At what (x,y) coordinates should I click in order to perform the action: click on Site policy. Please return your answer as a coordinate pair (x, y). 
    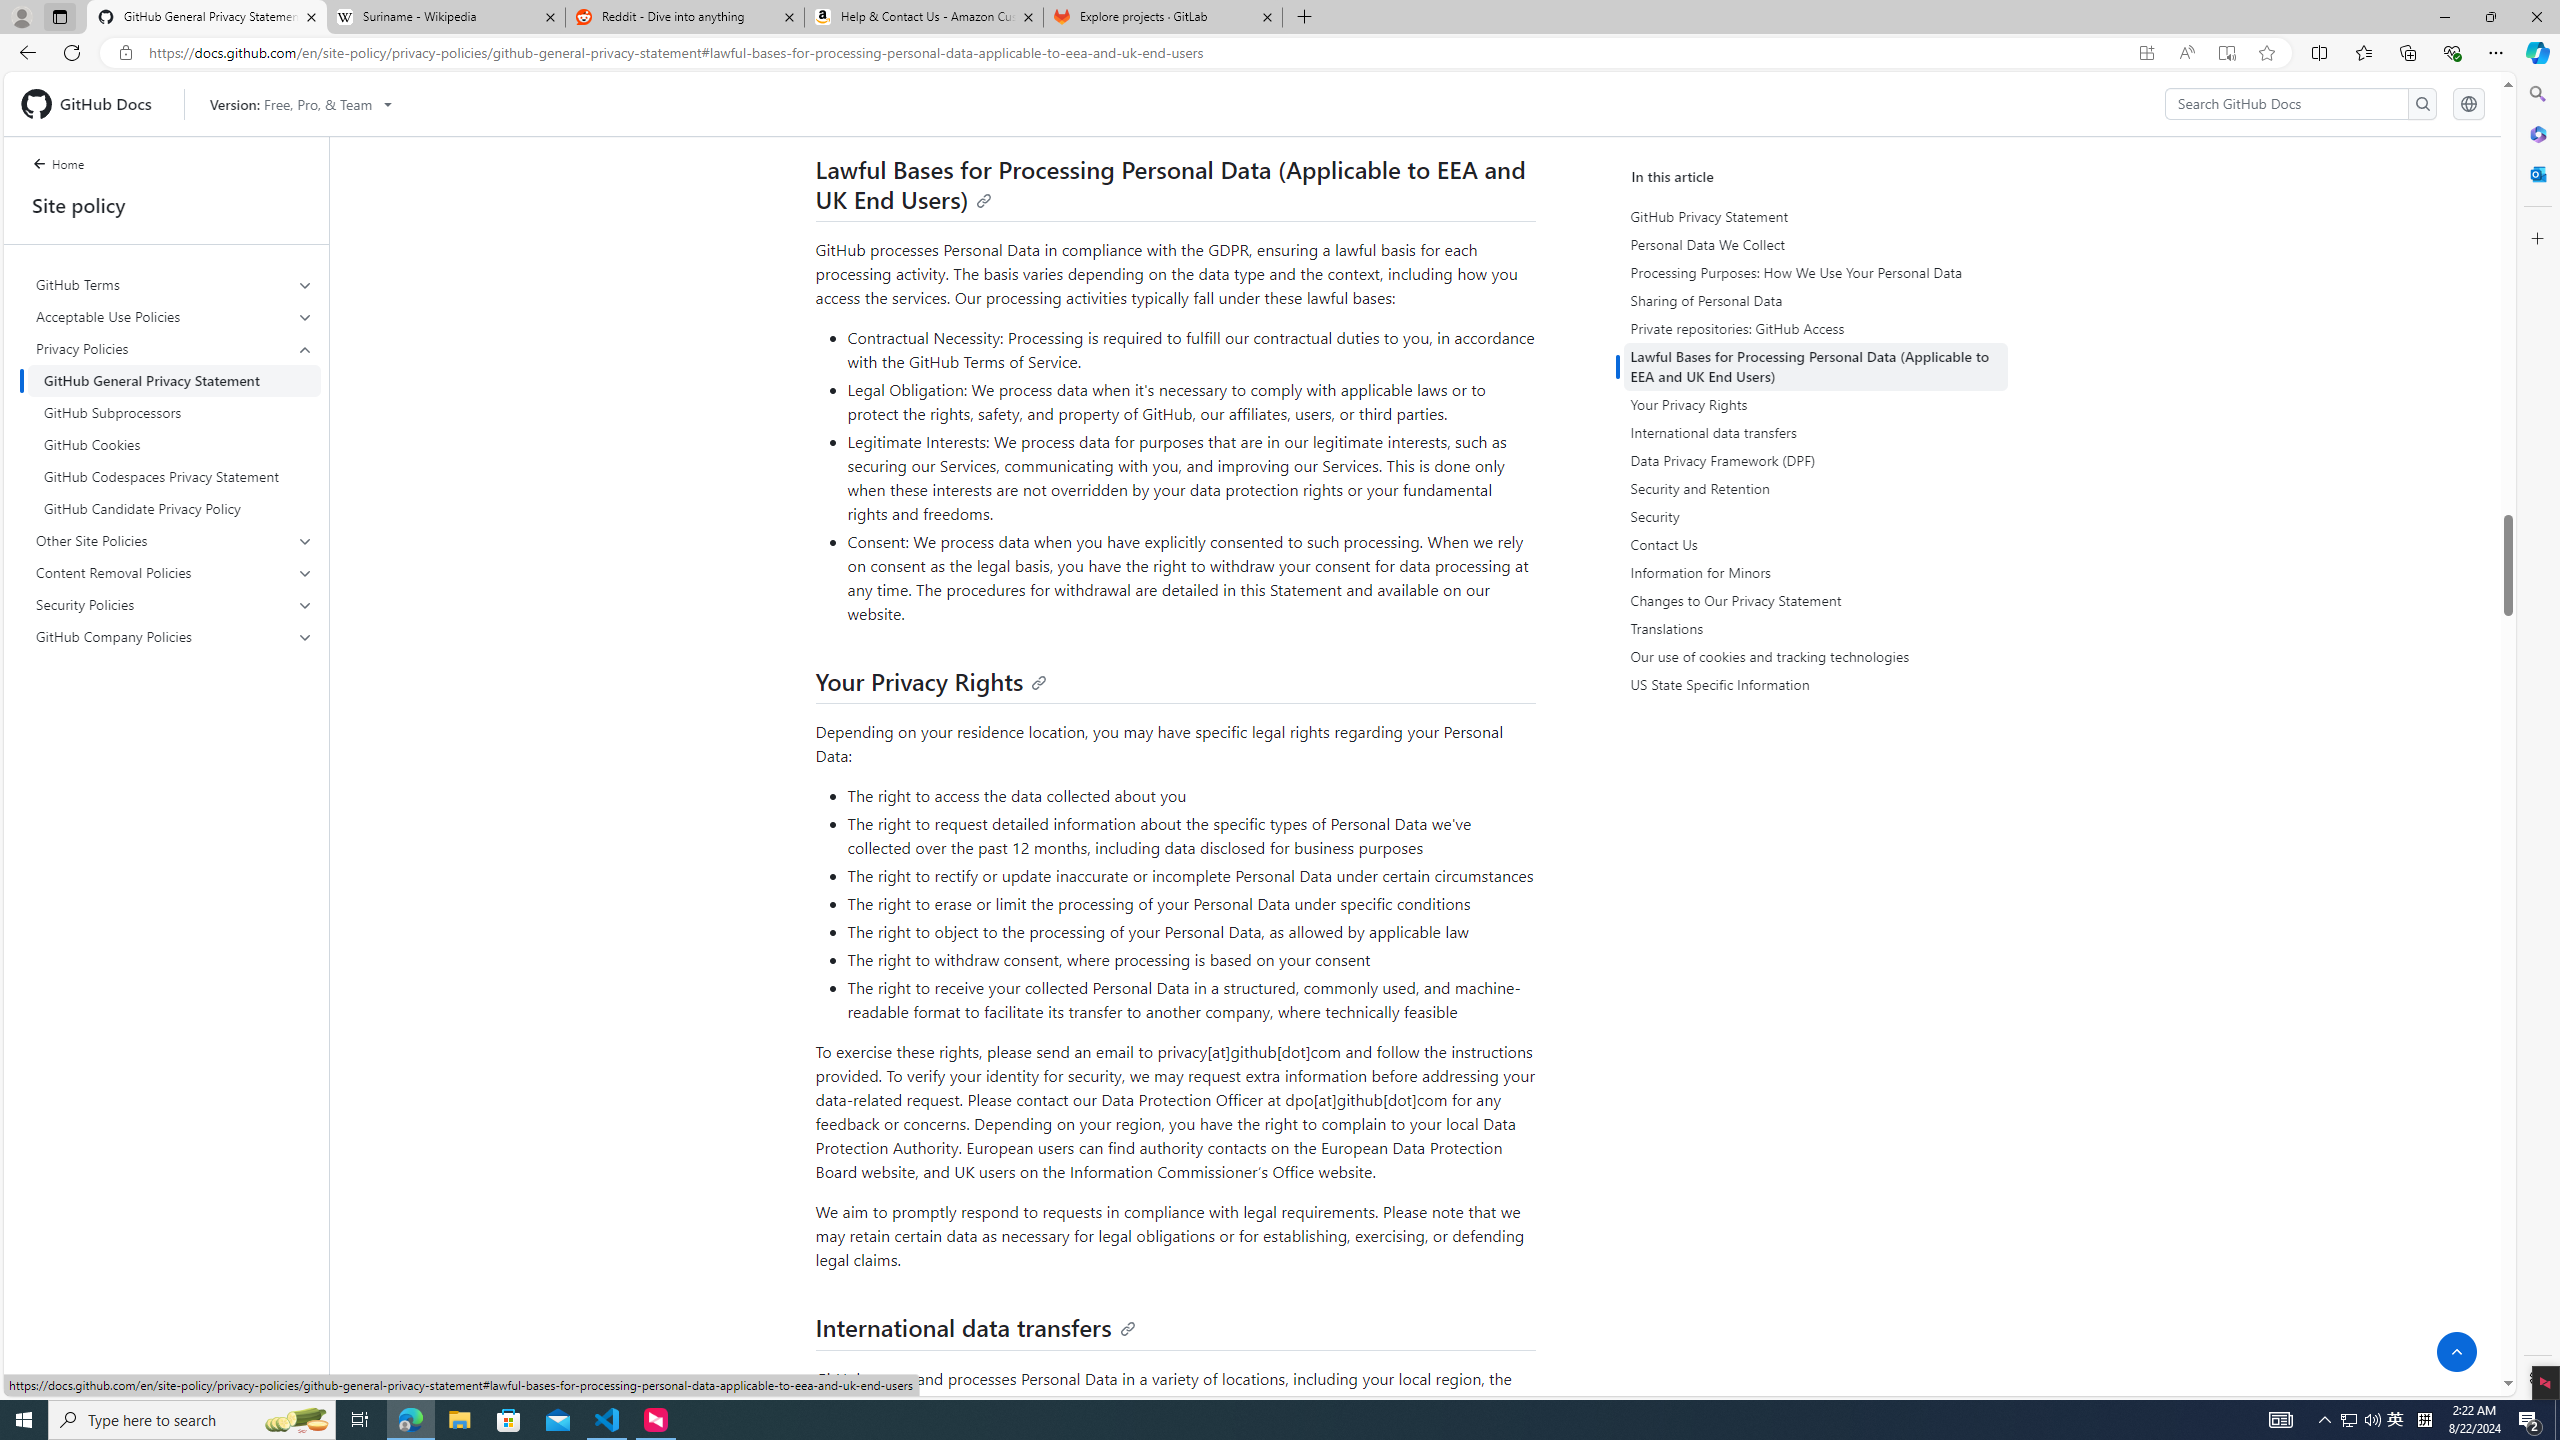
    Looking at the image, I should click on (166, 205).